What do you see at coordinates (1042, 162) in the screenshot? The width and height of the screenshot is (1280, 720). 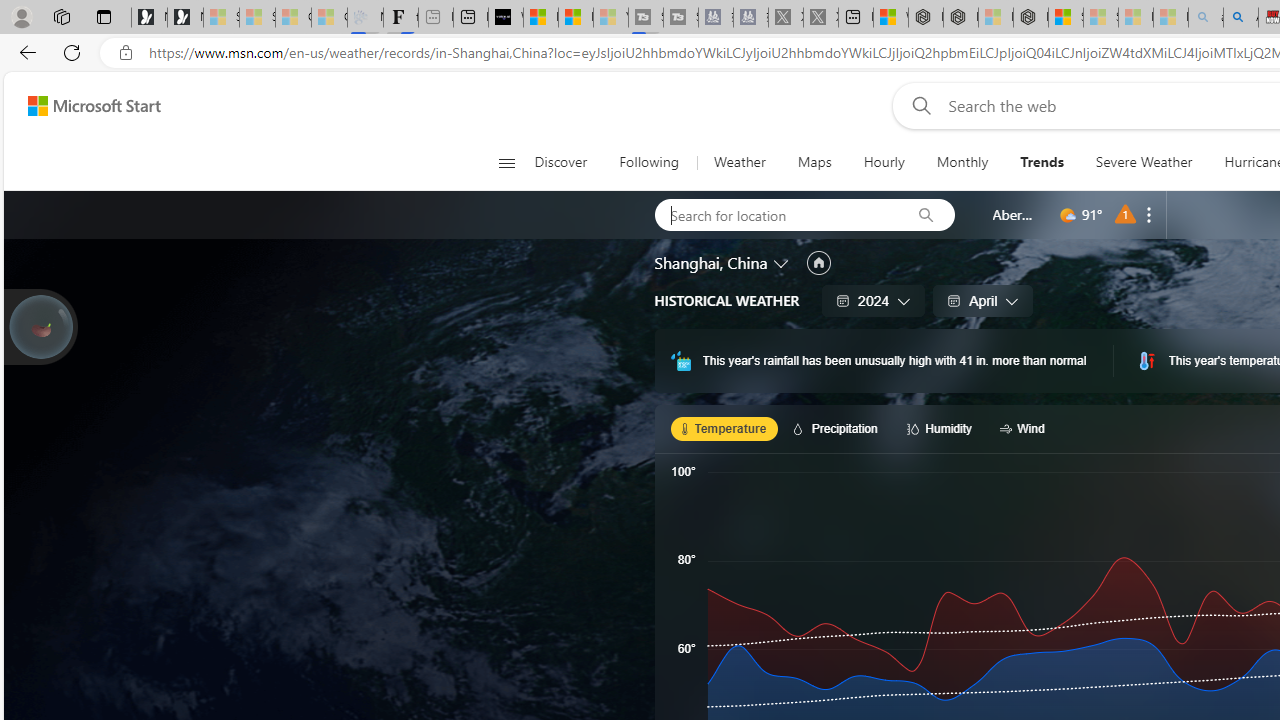 I see `Trends` at bounding box center [1042, 162].